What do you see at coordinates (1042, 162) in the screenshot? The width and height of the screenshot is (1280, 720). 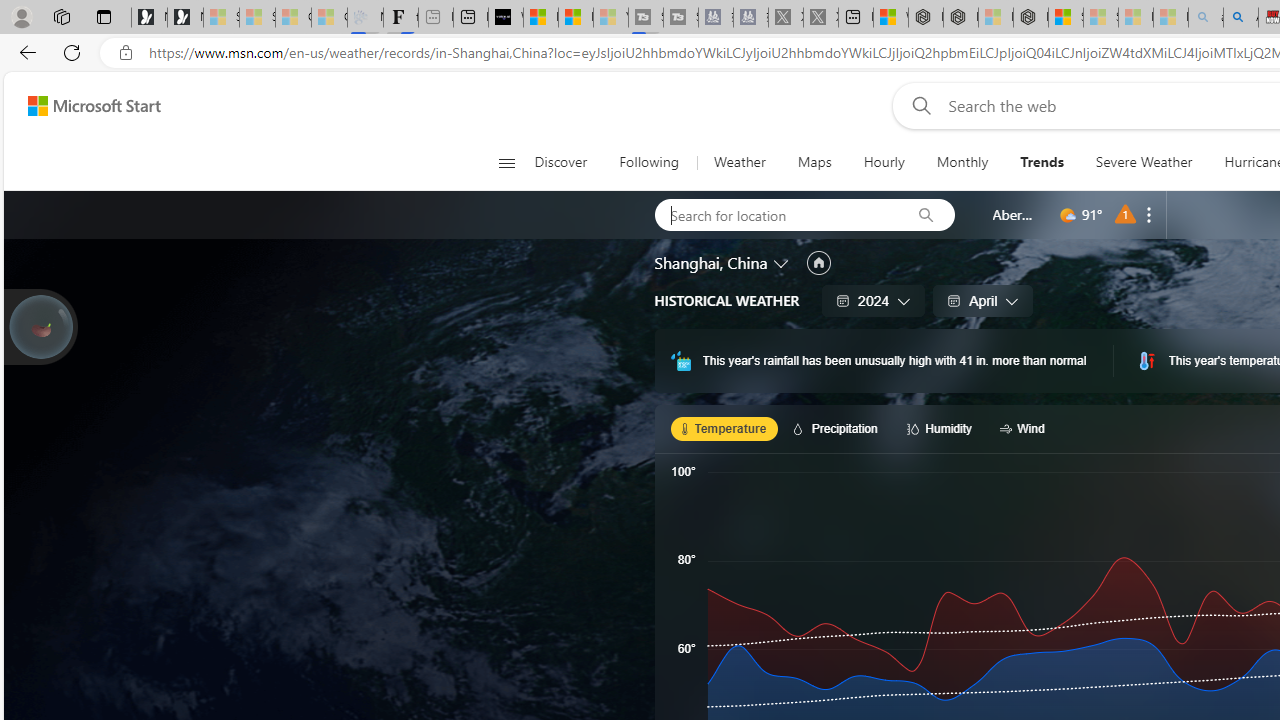 I see `Trends` at bounding box center [1042, 162].